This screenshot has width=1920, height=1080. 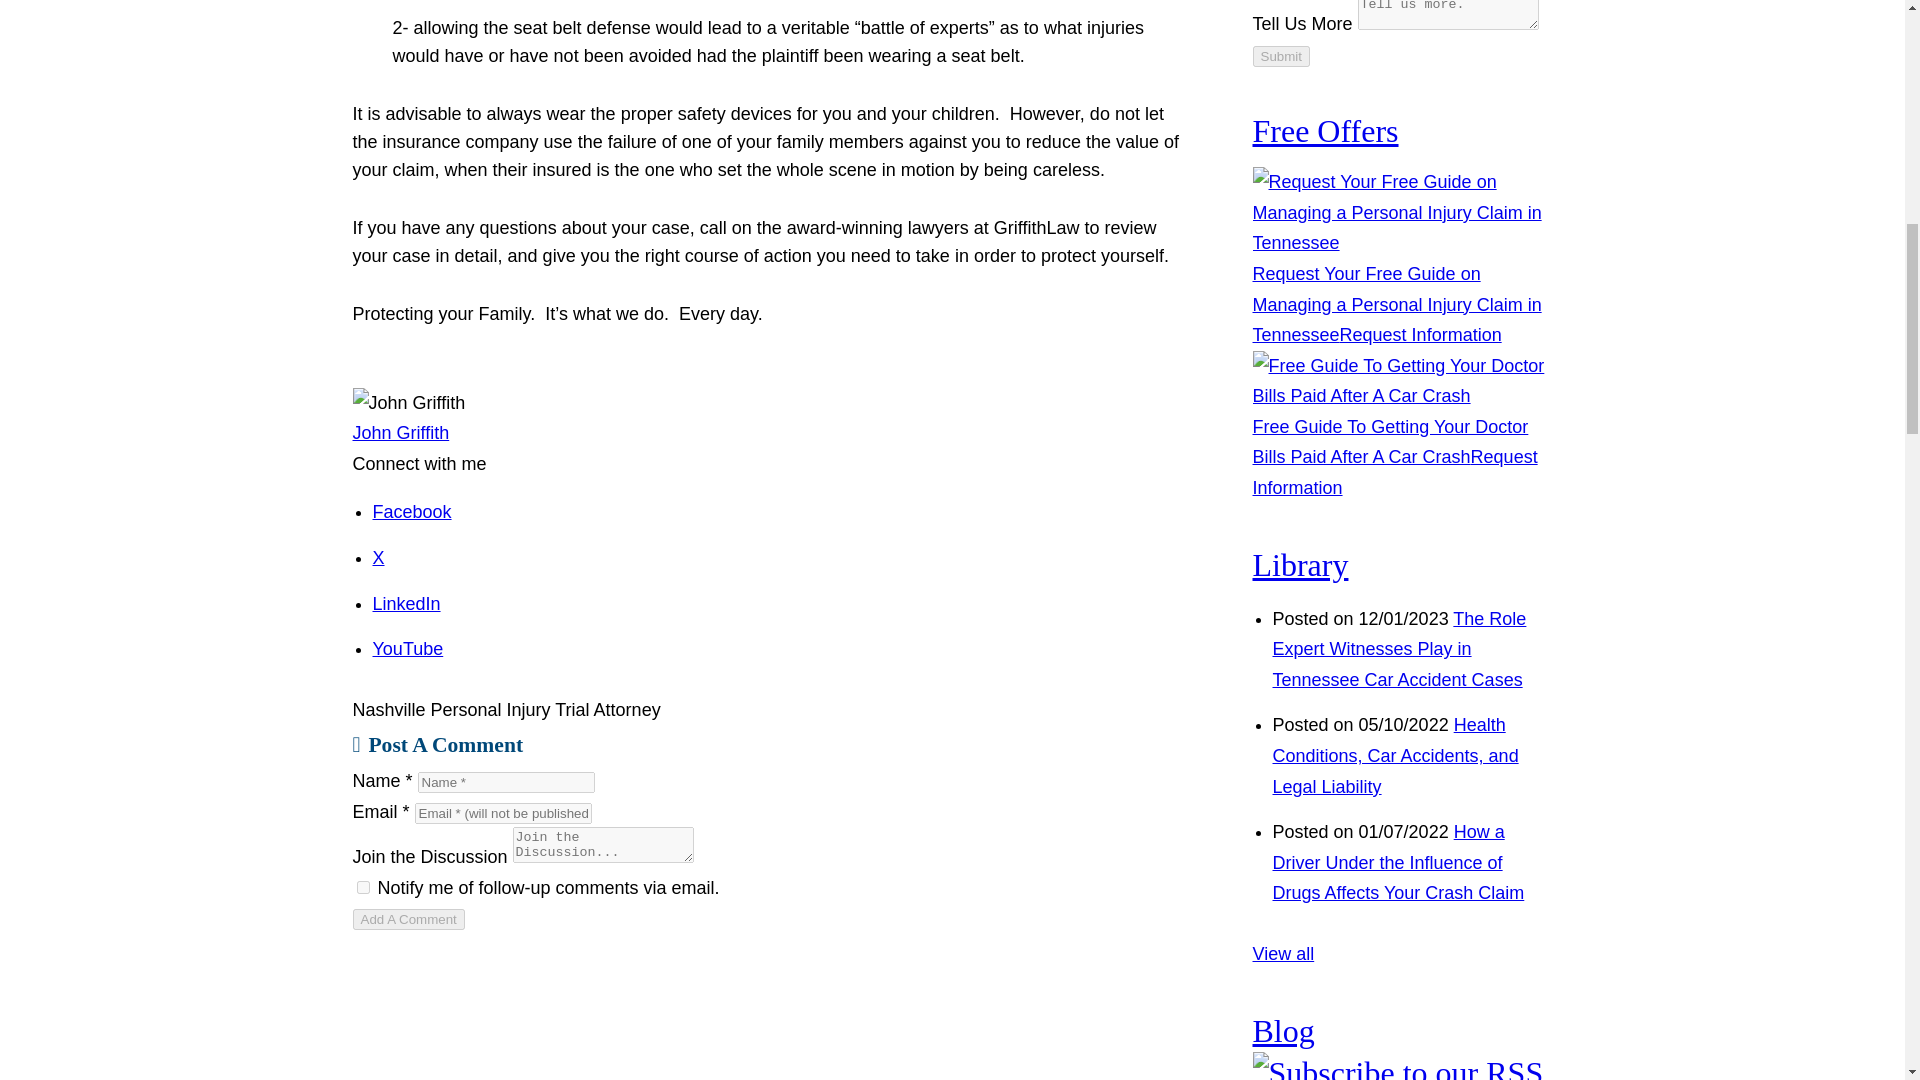 What do you see at coordinates (412, 512) in the screenshot?
I see `Facebook` at bounding box center [412, 512].